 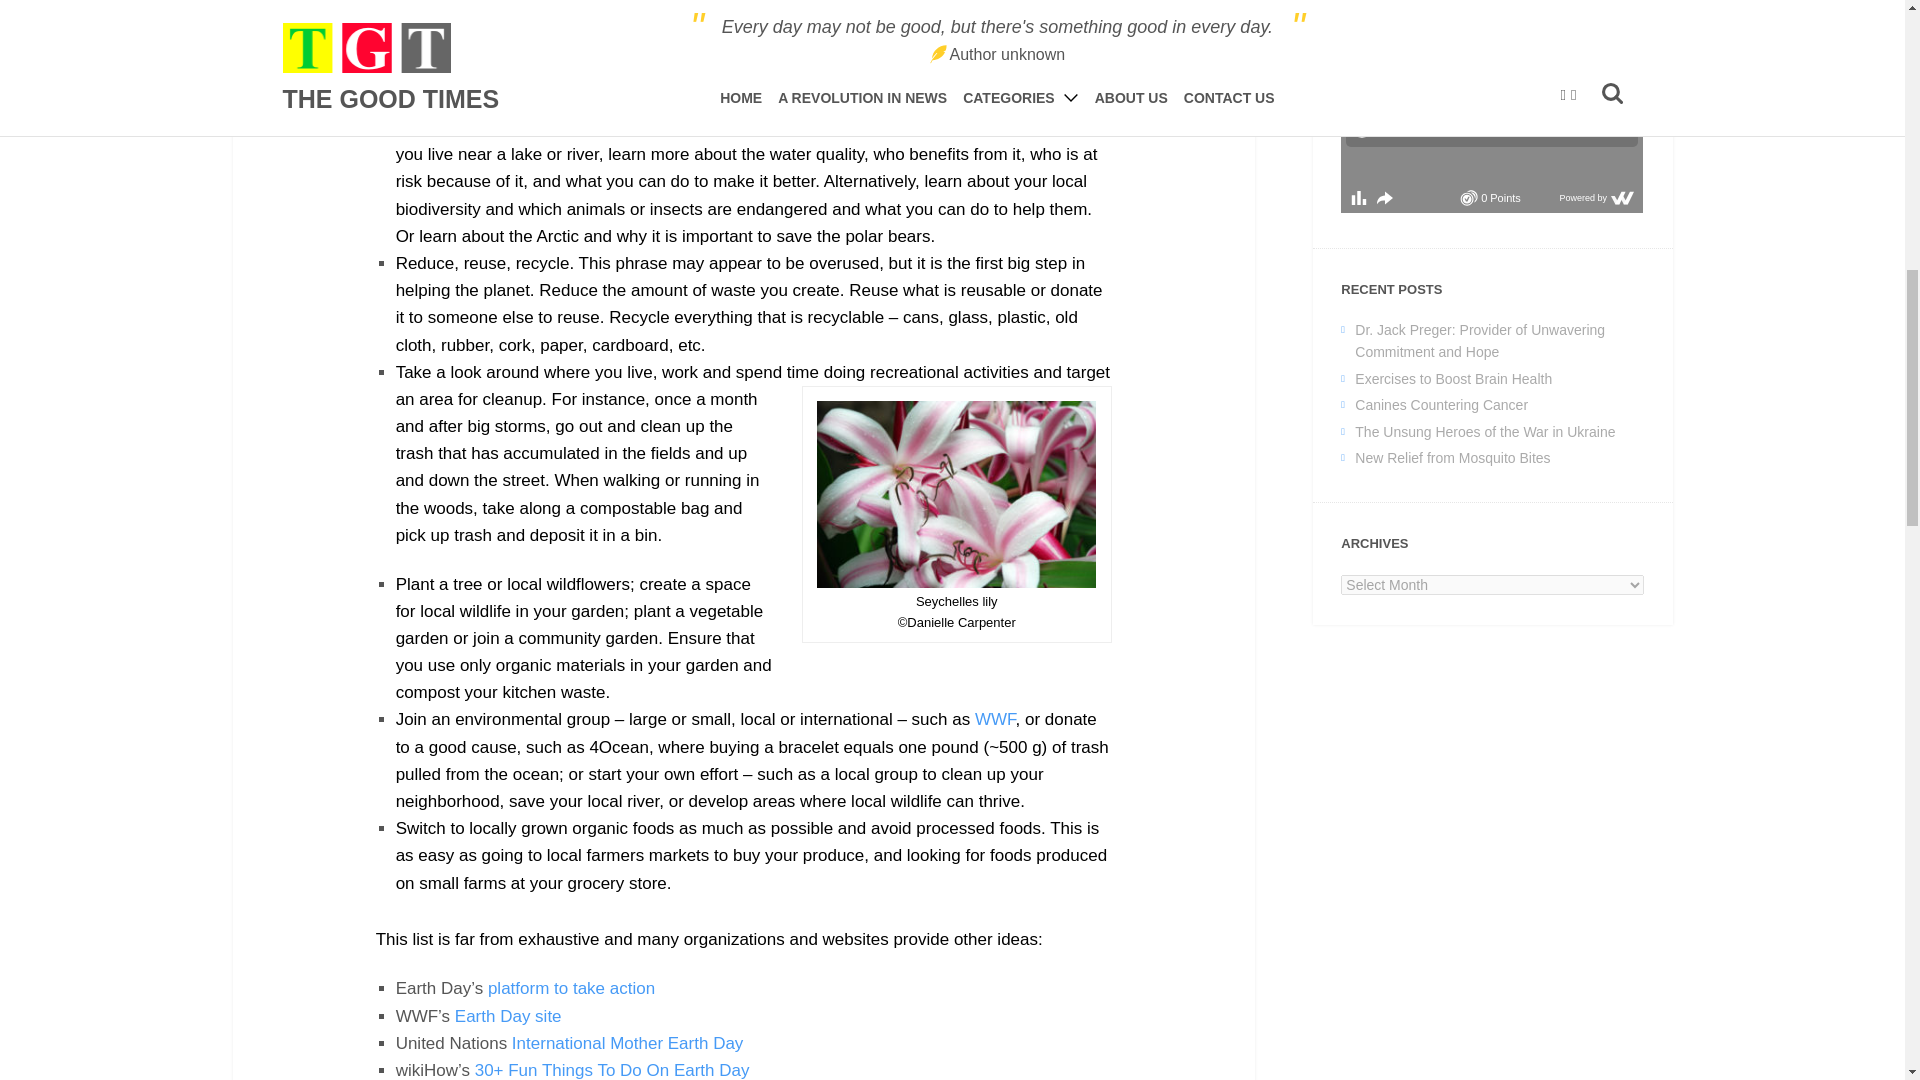 I want to click on 067a41b0-bac5-4590-a399-025325c8ae9c, so click(x=1492, y=106).